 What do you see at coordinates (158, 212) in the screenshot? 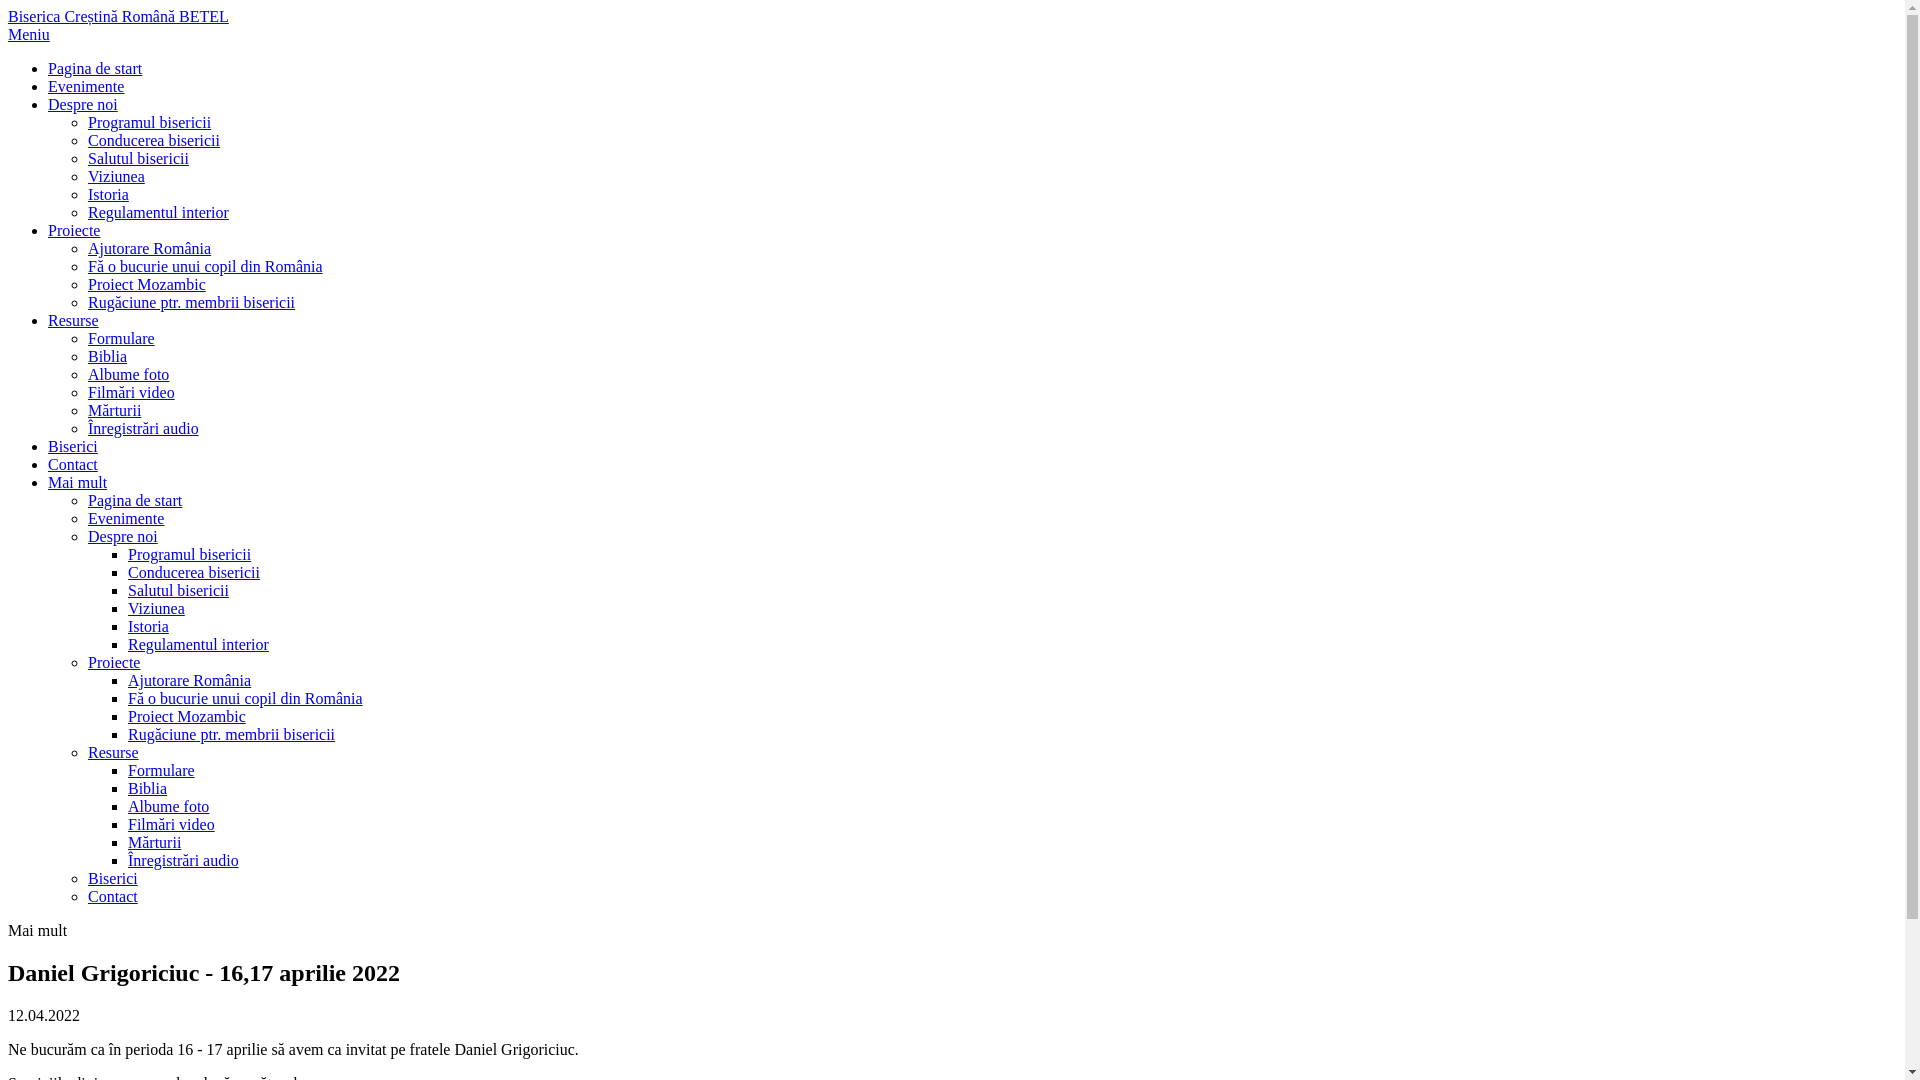
I see `Regulamentul interior` at bounding box center [158, 212].